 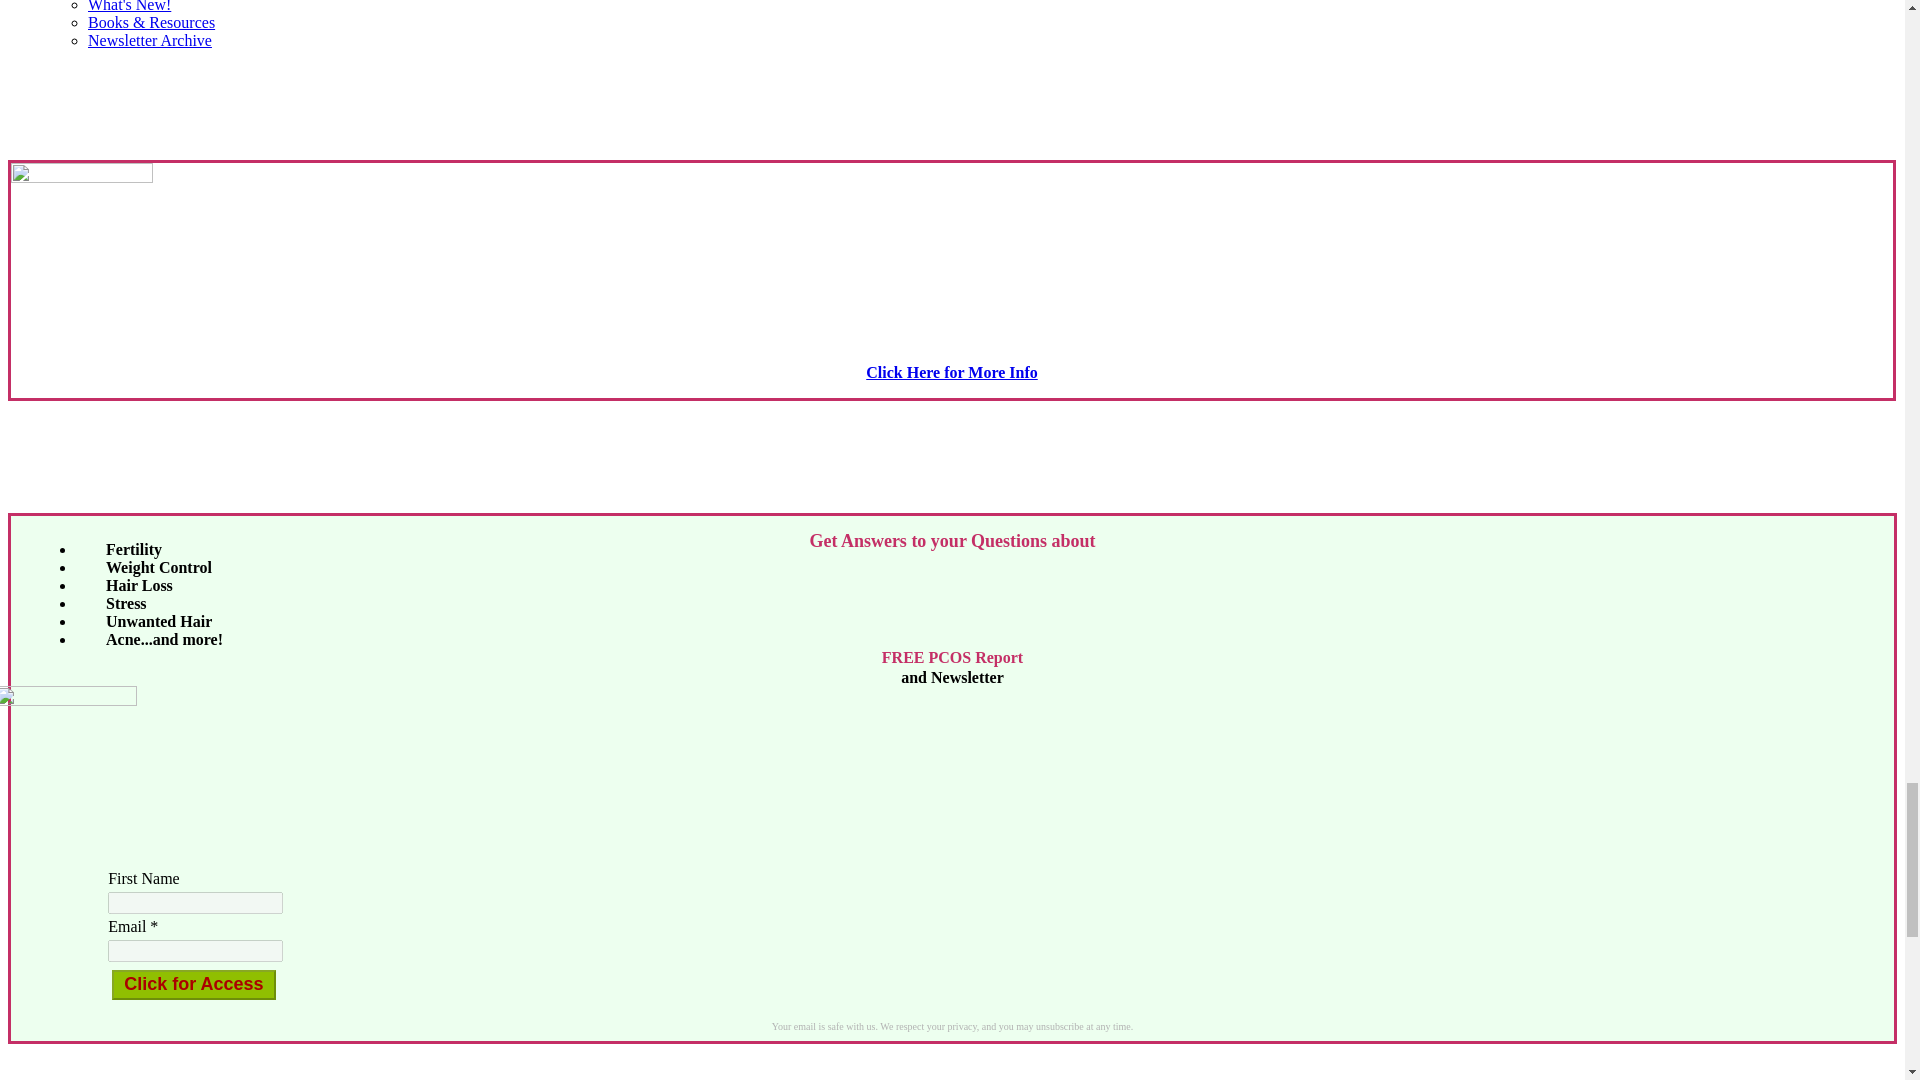 I want to click on Go to 50 Simple Ways to Control PCOS with Diet E-Book, so click(x=82, y=176).